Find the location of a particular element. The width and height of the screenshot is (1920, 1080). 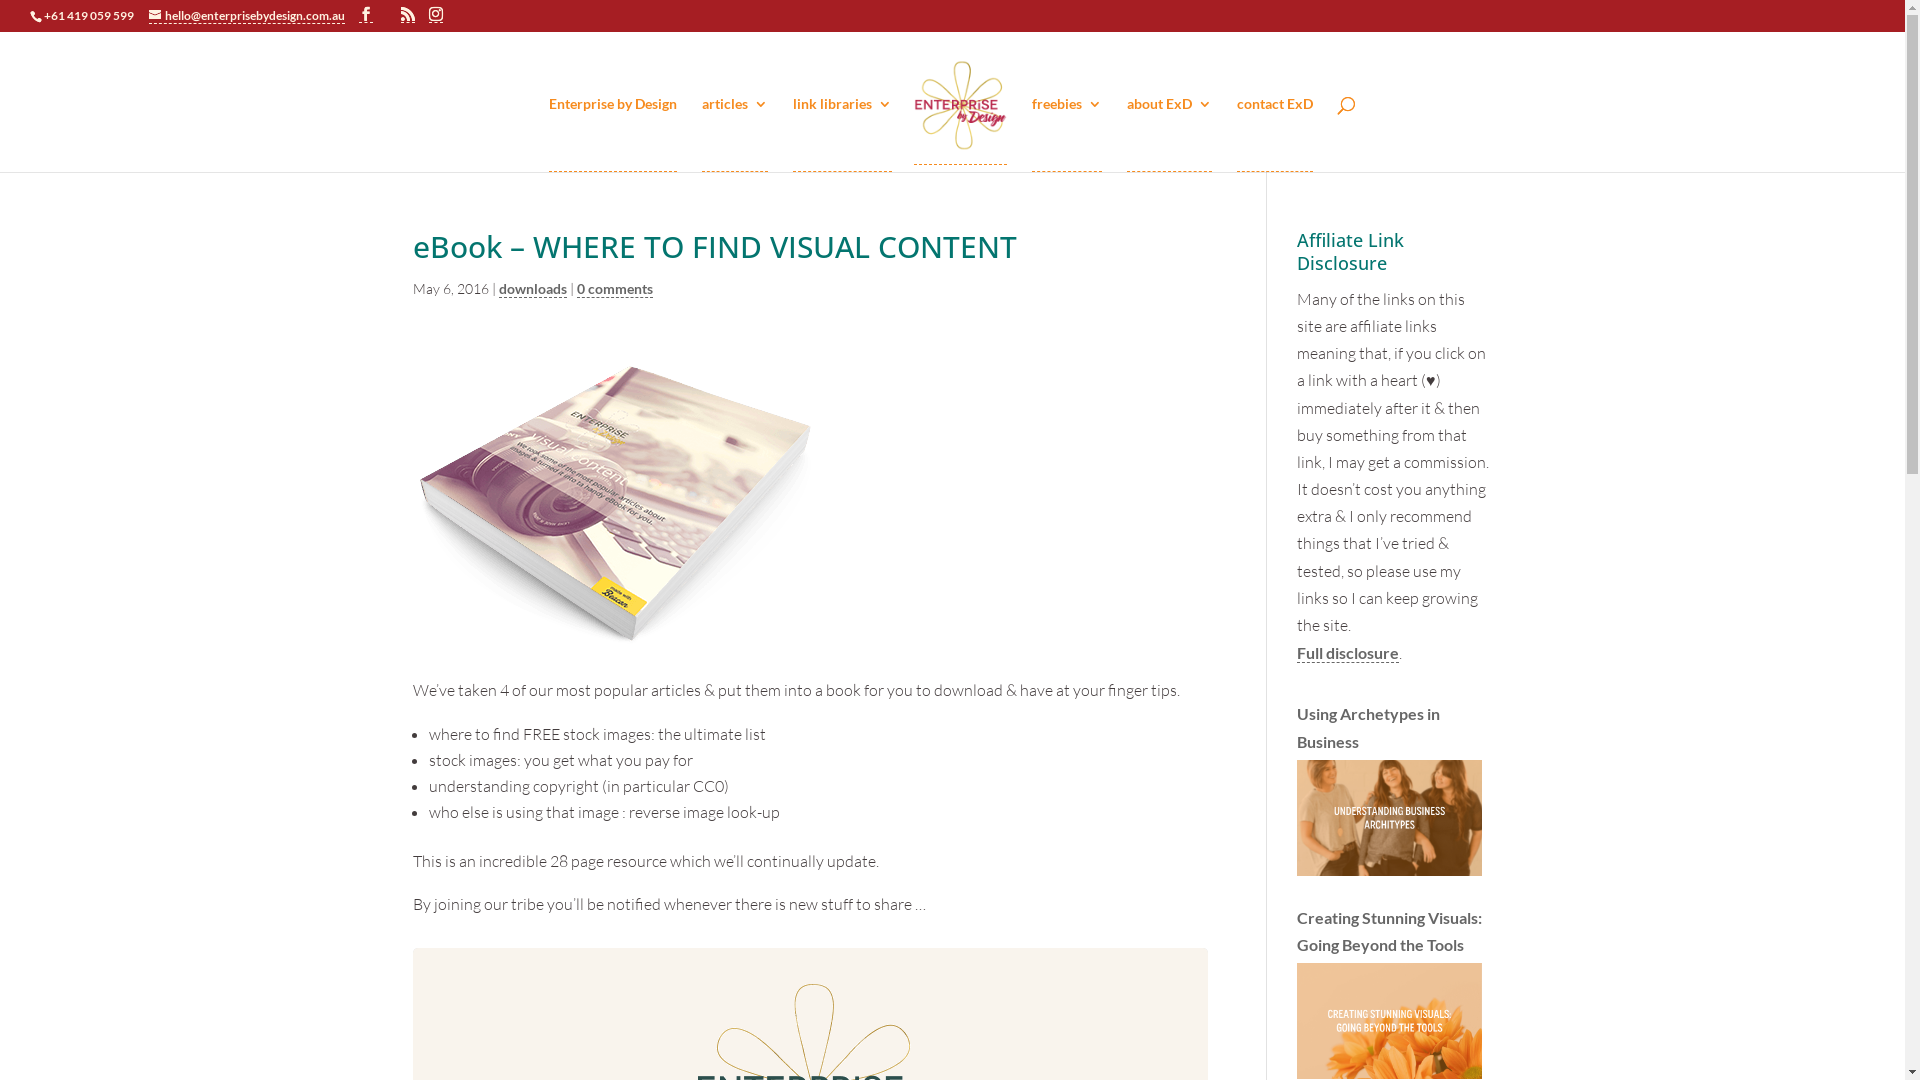

downloads is located at coordinates (532, 289).